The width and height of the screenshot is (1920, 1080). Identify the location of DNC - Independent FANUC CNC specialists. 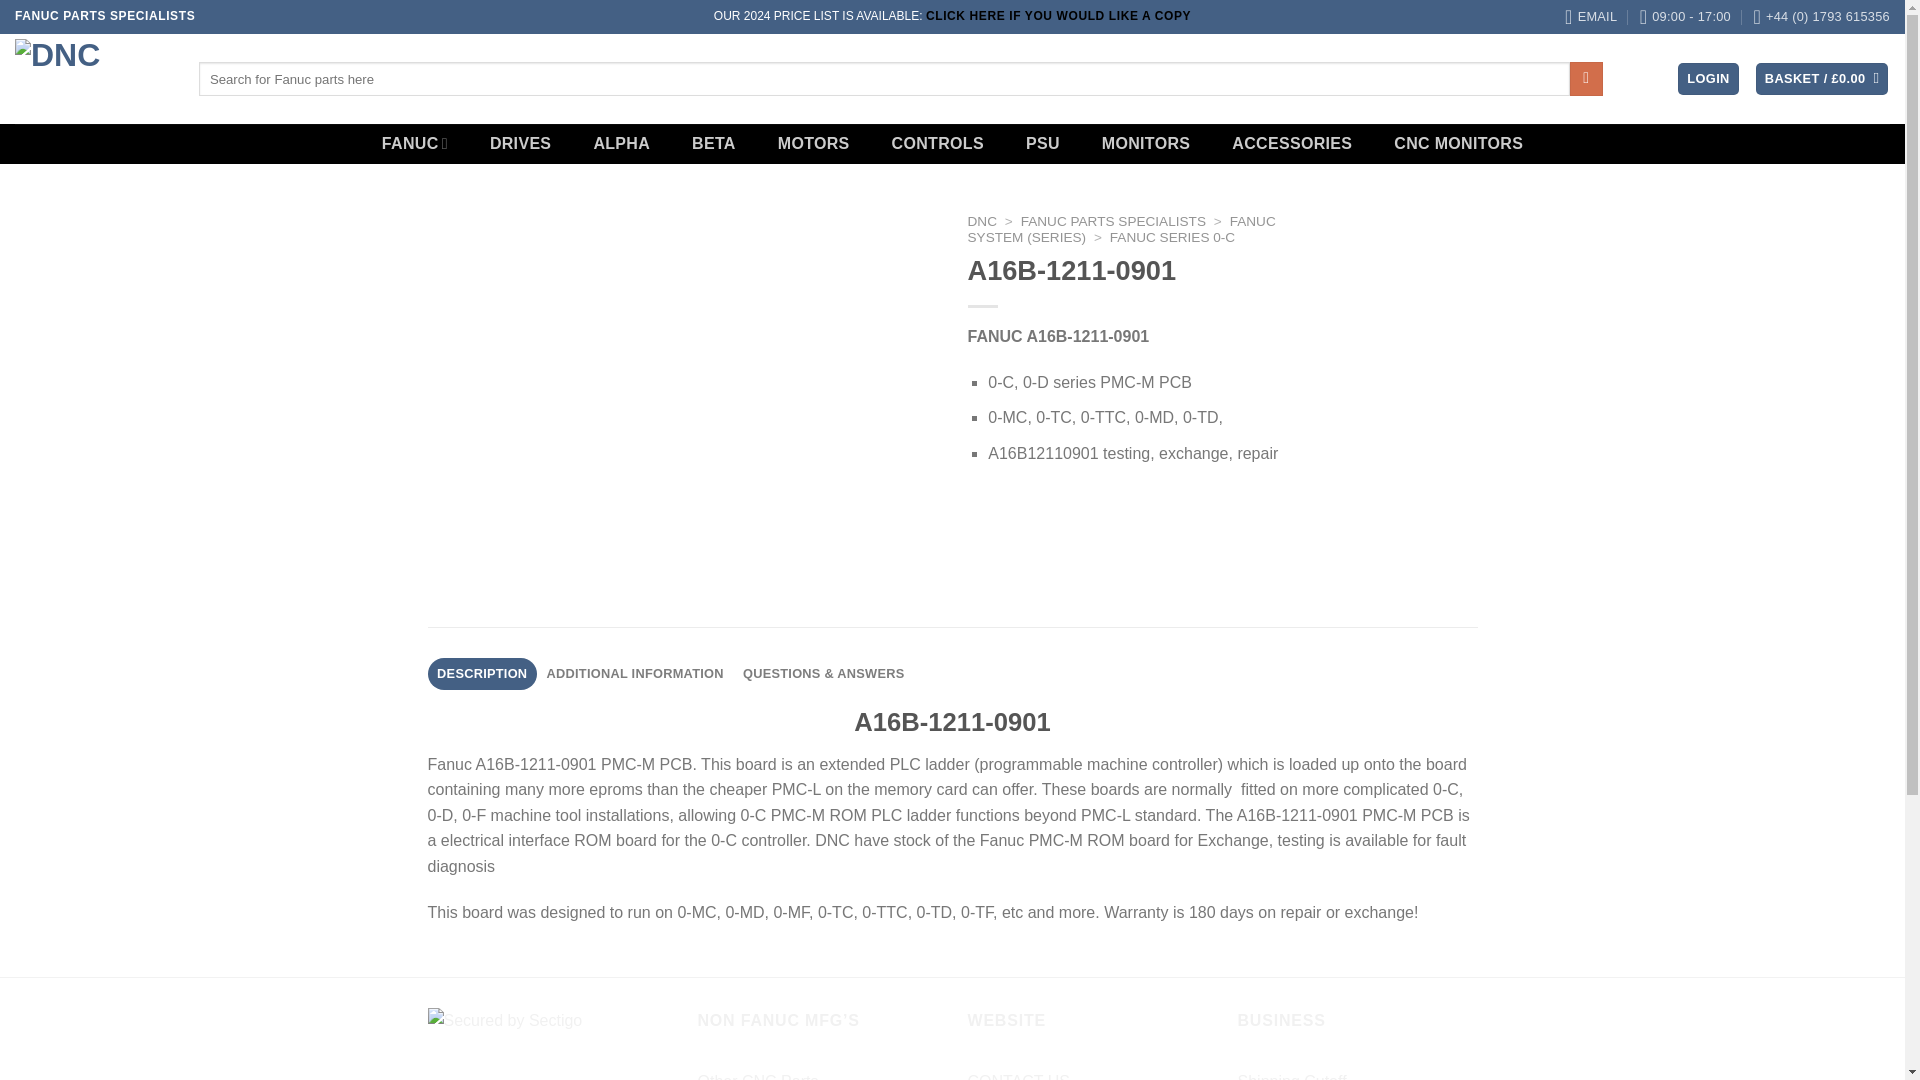
(92, 78).